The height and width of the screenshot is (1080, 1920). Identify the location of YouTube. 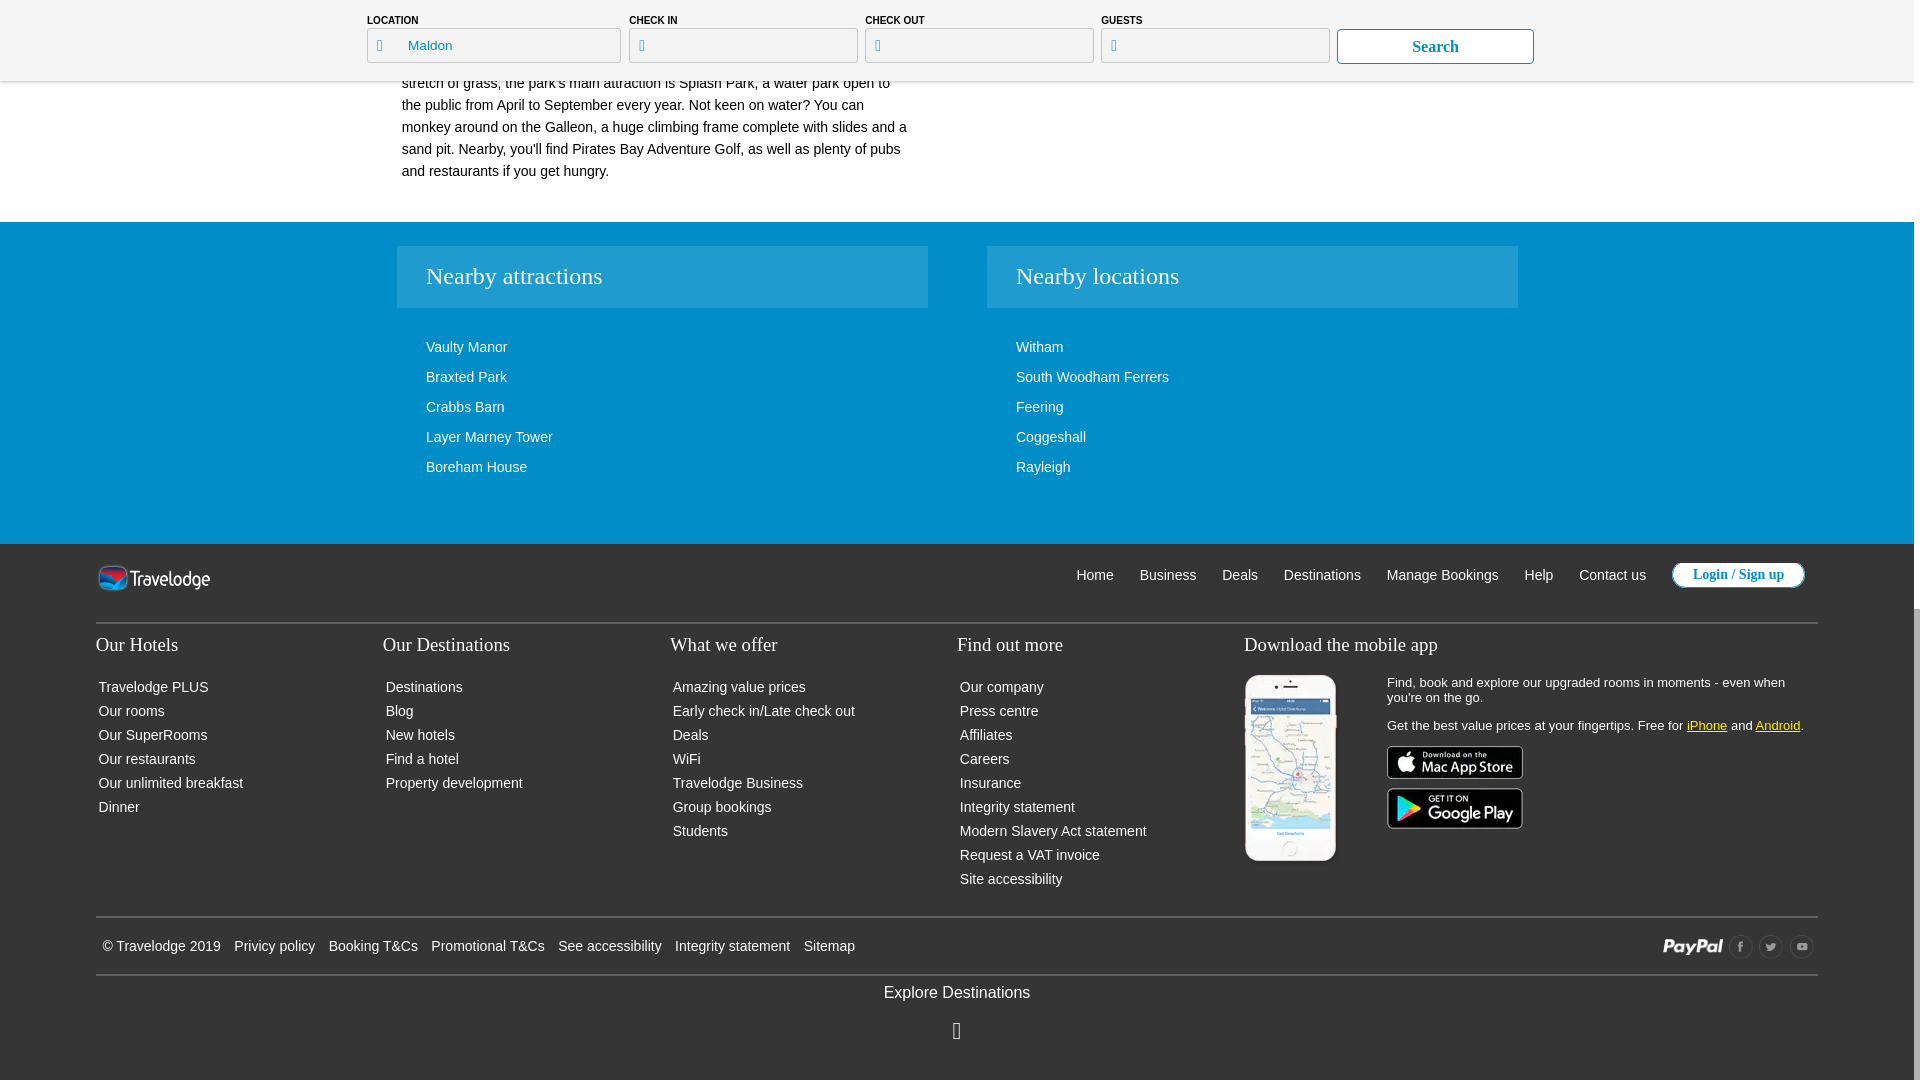
(1802, 947).